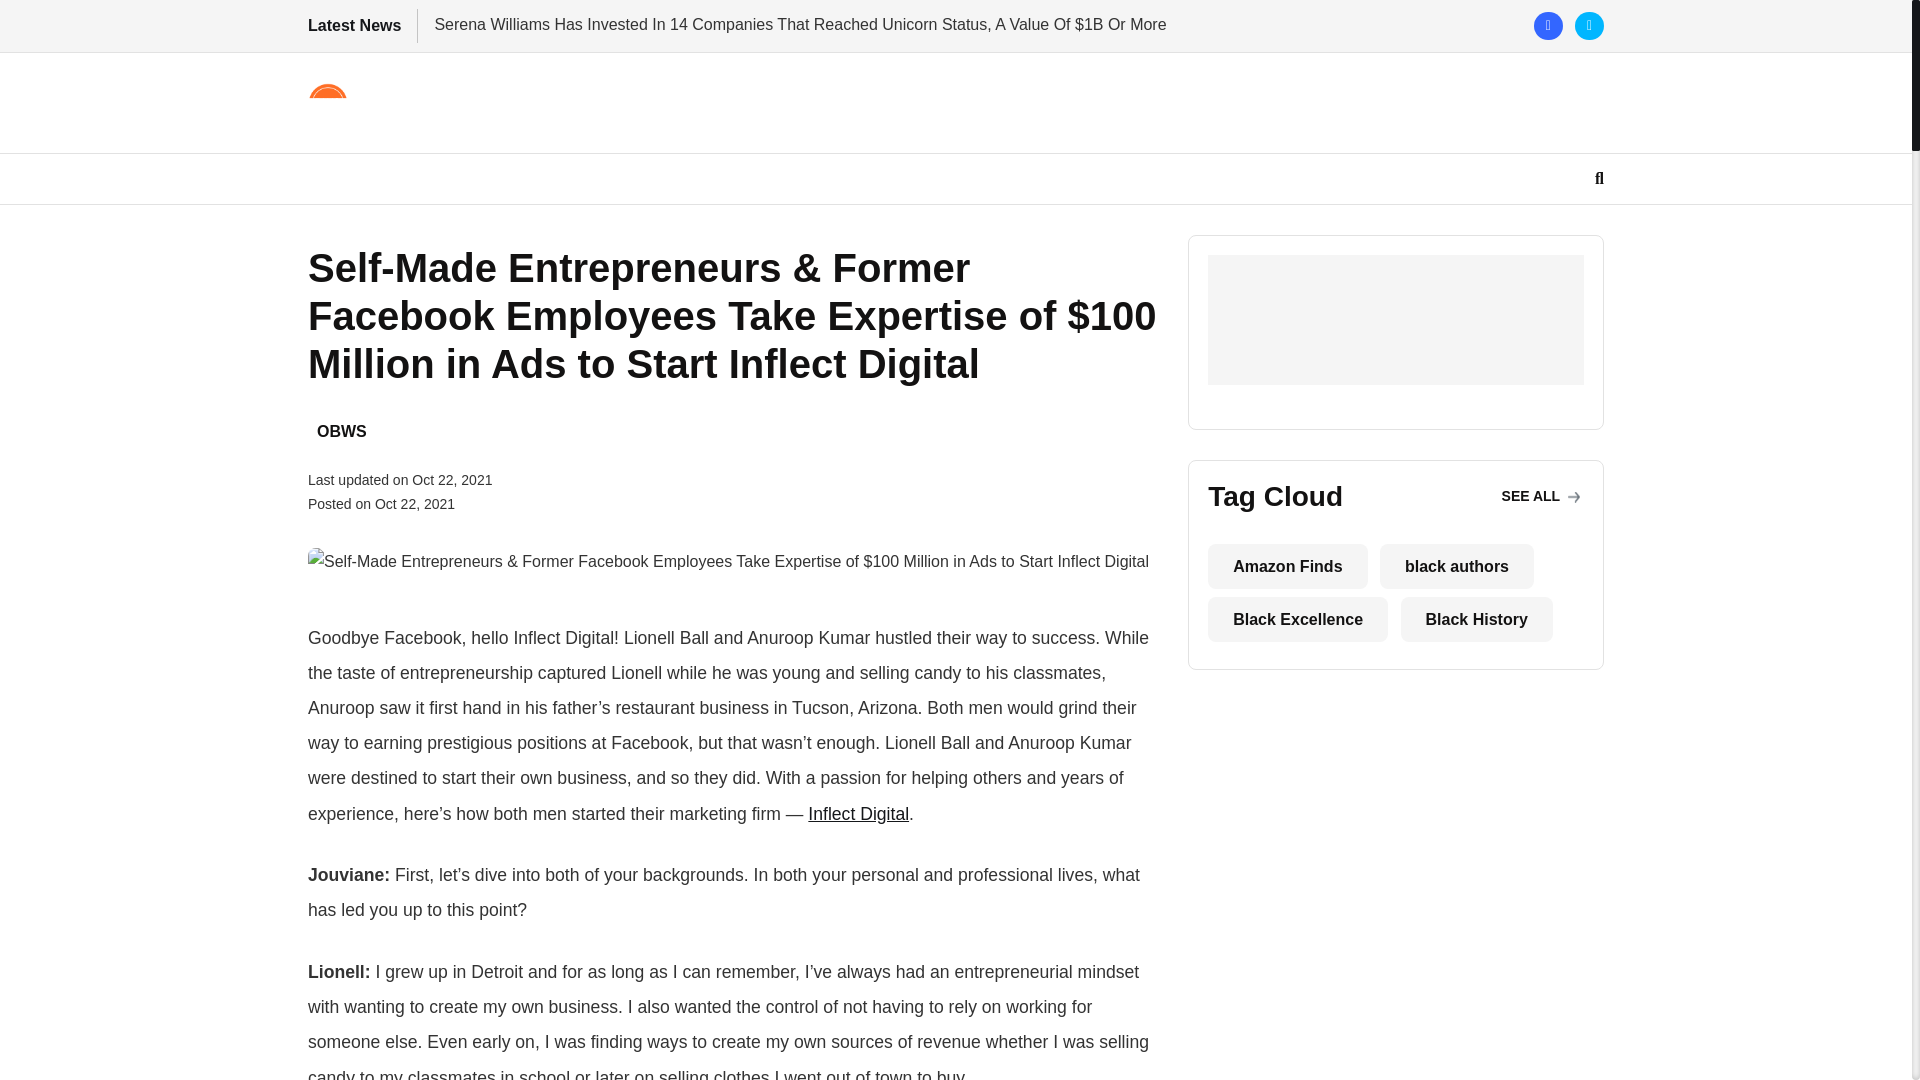 The width and height of the screenshot is (1920, 1080). I want to click on Amazon Finds, so click(1287, 566).